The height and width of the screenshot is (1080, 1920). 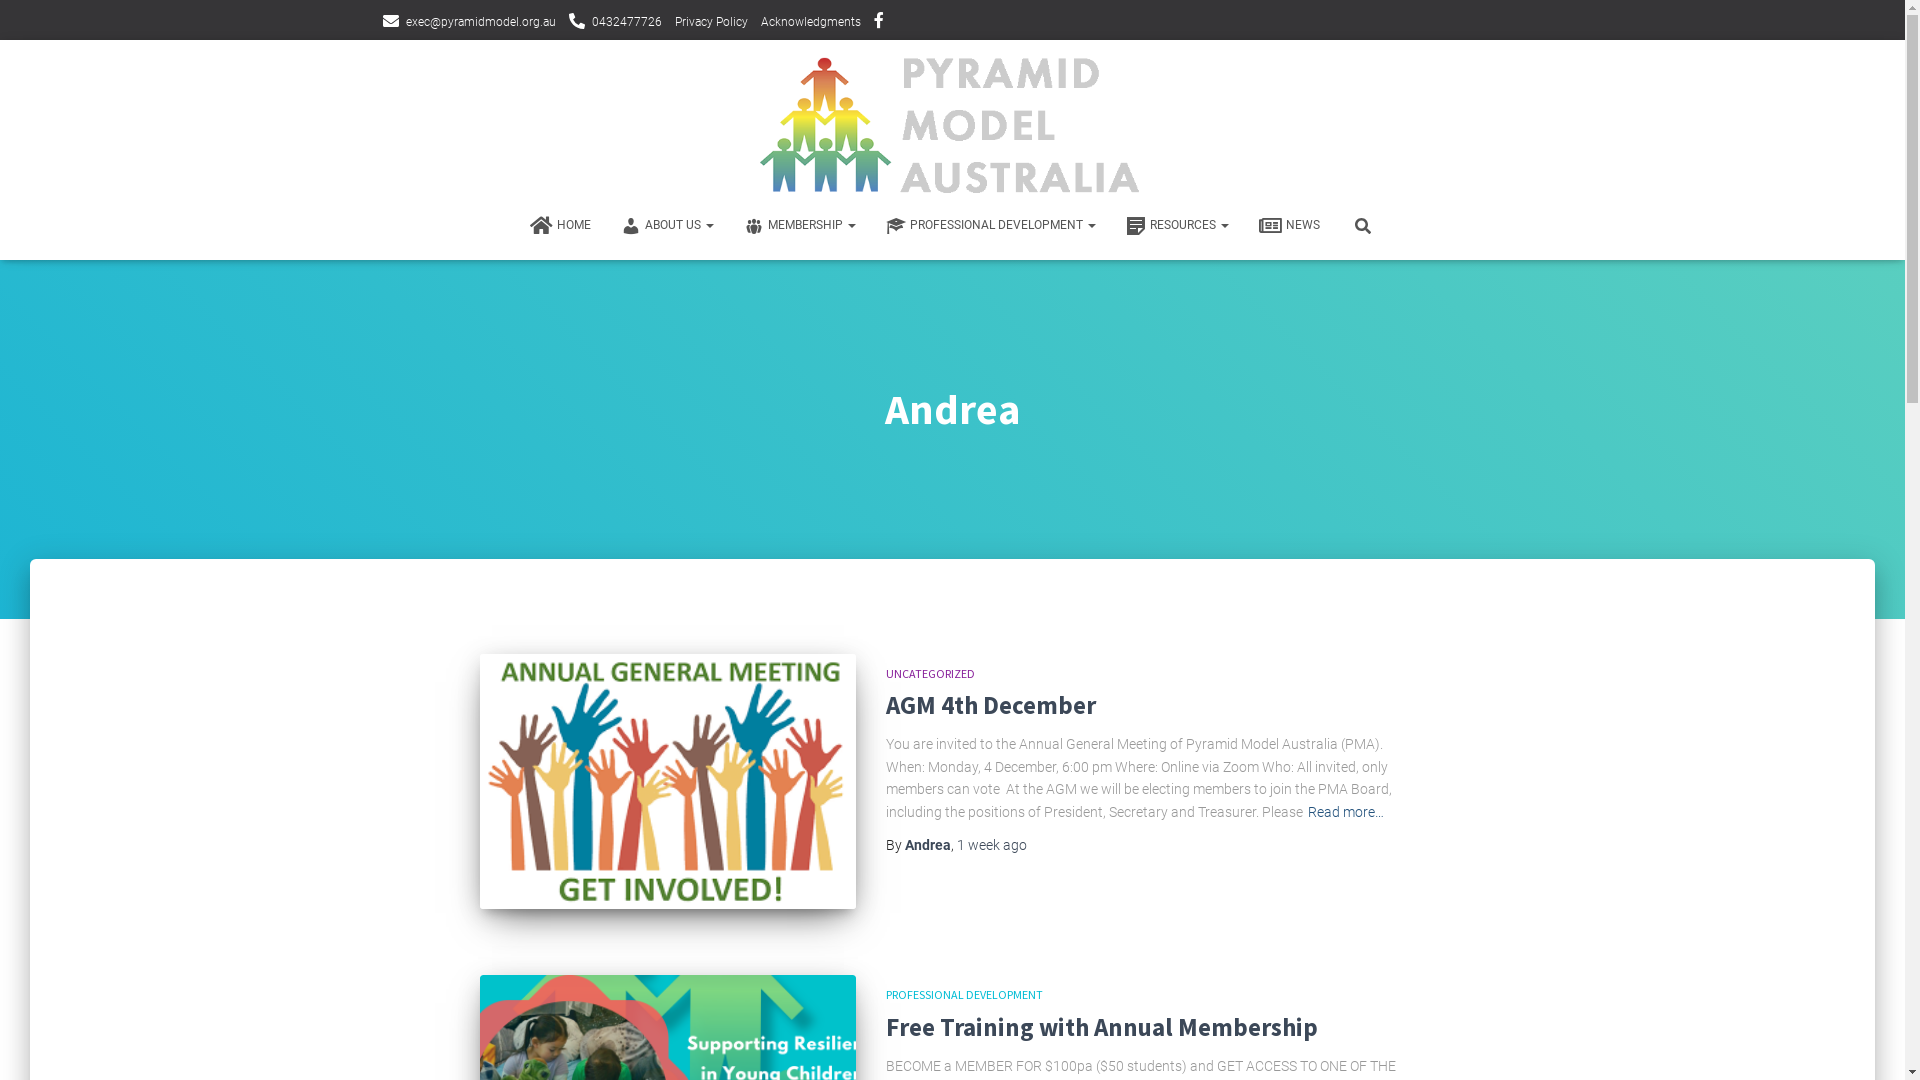 I want to click on UNCATEGORIZED, so click(x=930, y=674).